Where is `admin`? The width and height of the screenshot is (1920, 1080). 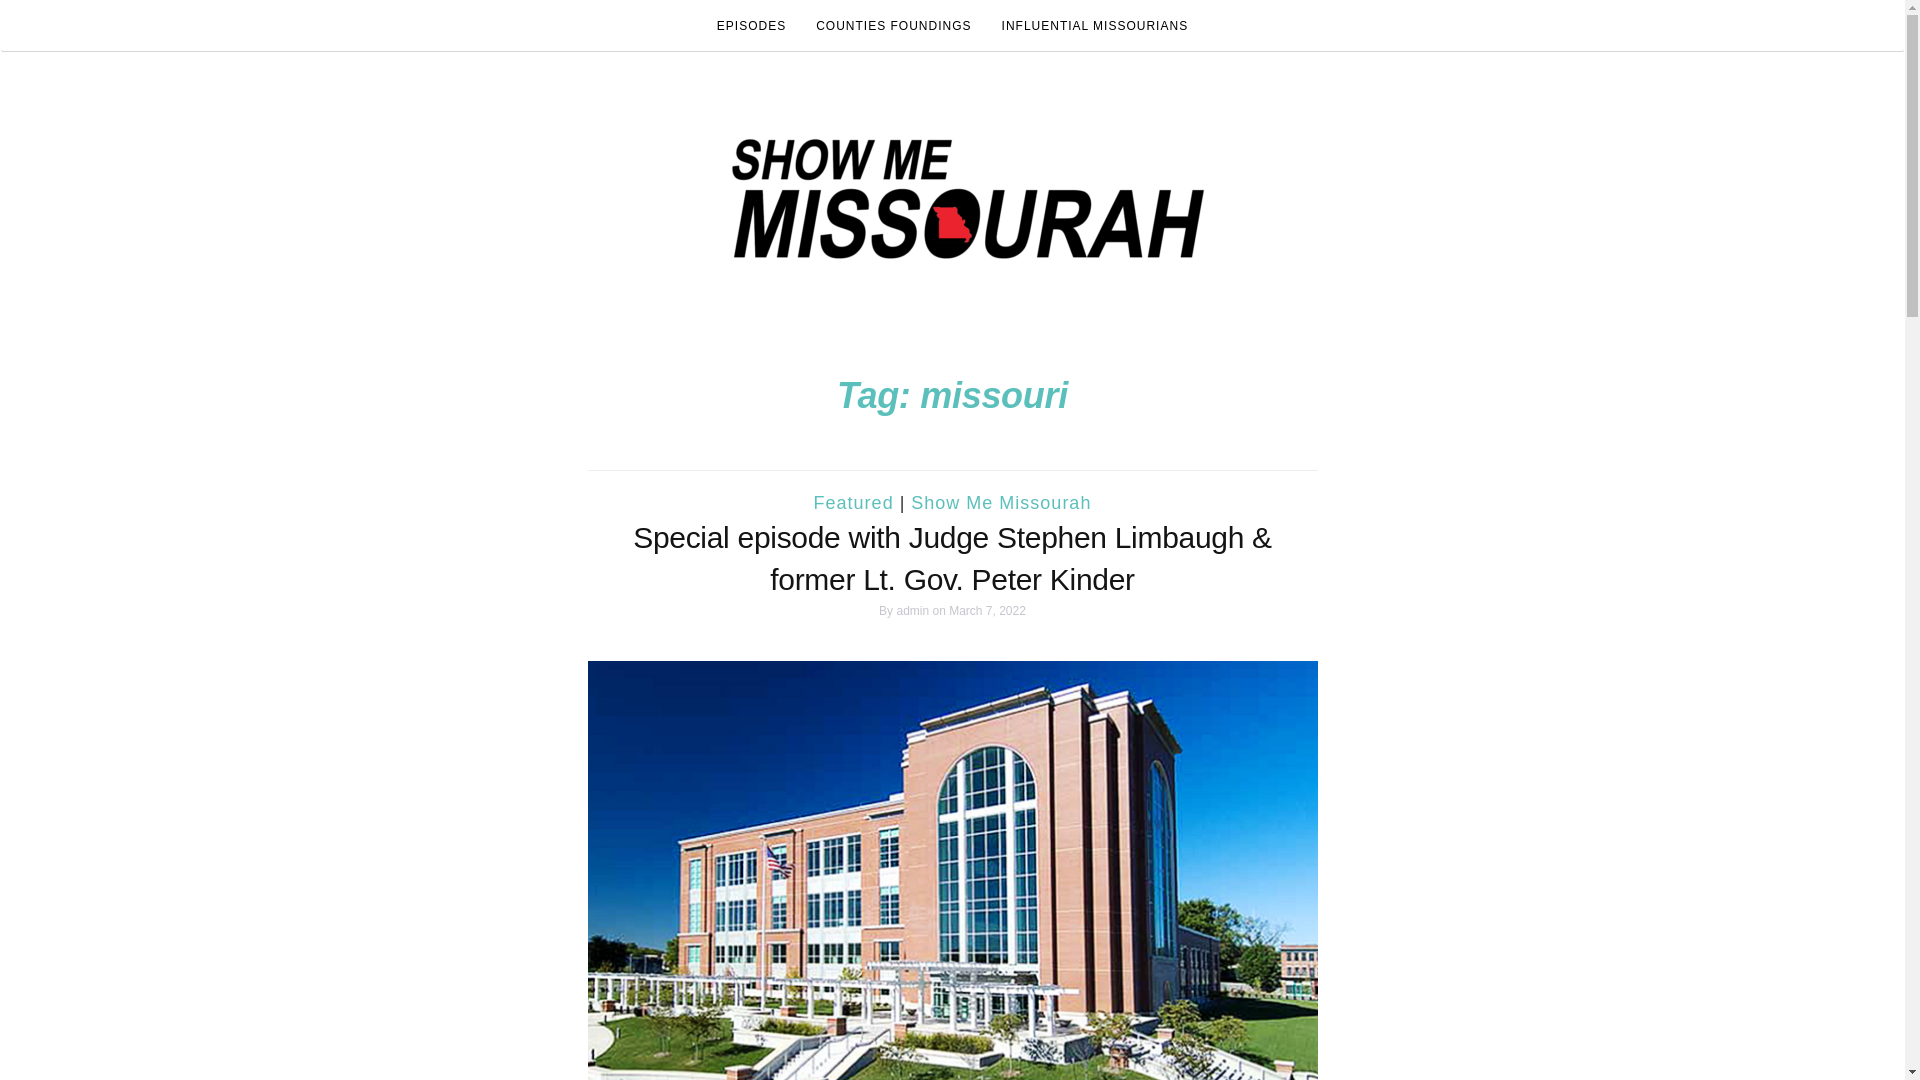
admin is located at coordinates (912, 610).